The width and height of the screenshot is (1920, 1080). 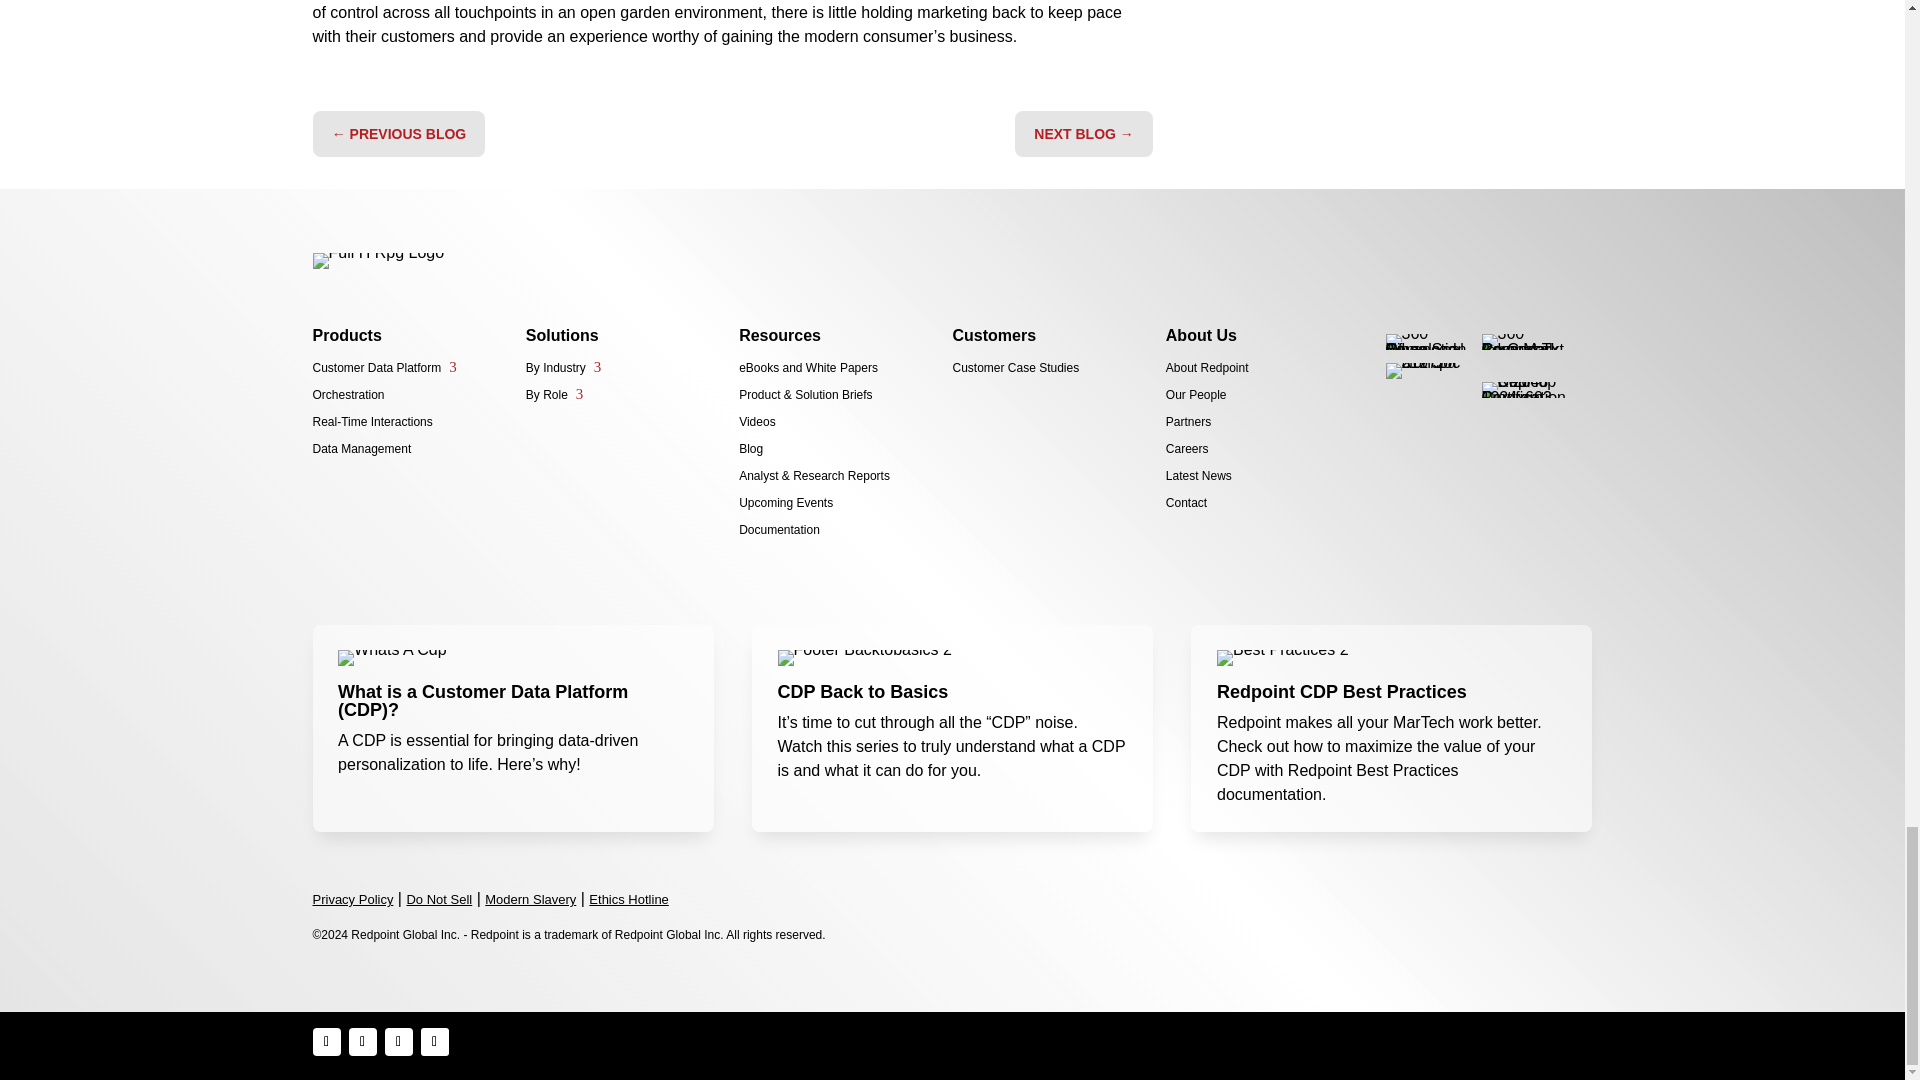 I want to click on Follow on LinkedIn, so click(x=398, y=1042).